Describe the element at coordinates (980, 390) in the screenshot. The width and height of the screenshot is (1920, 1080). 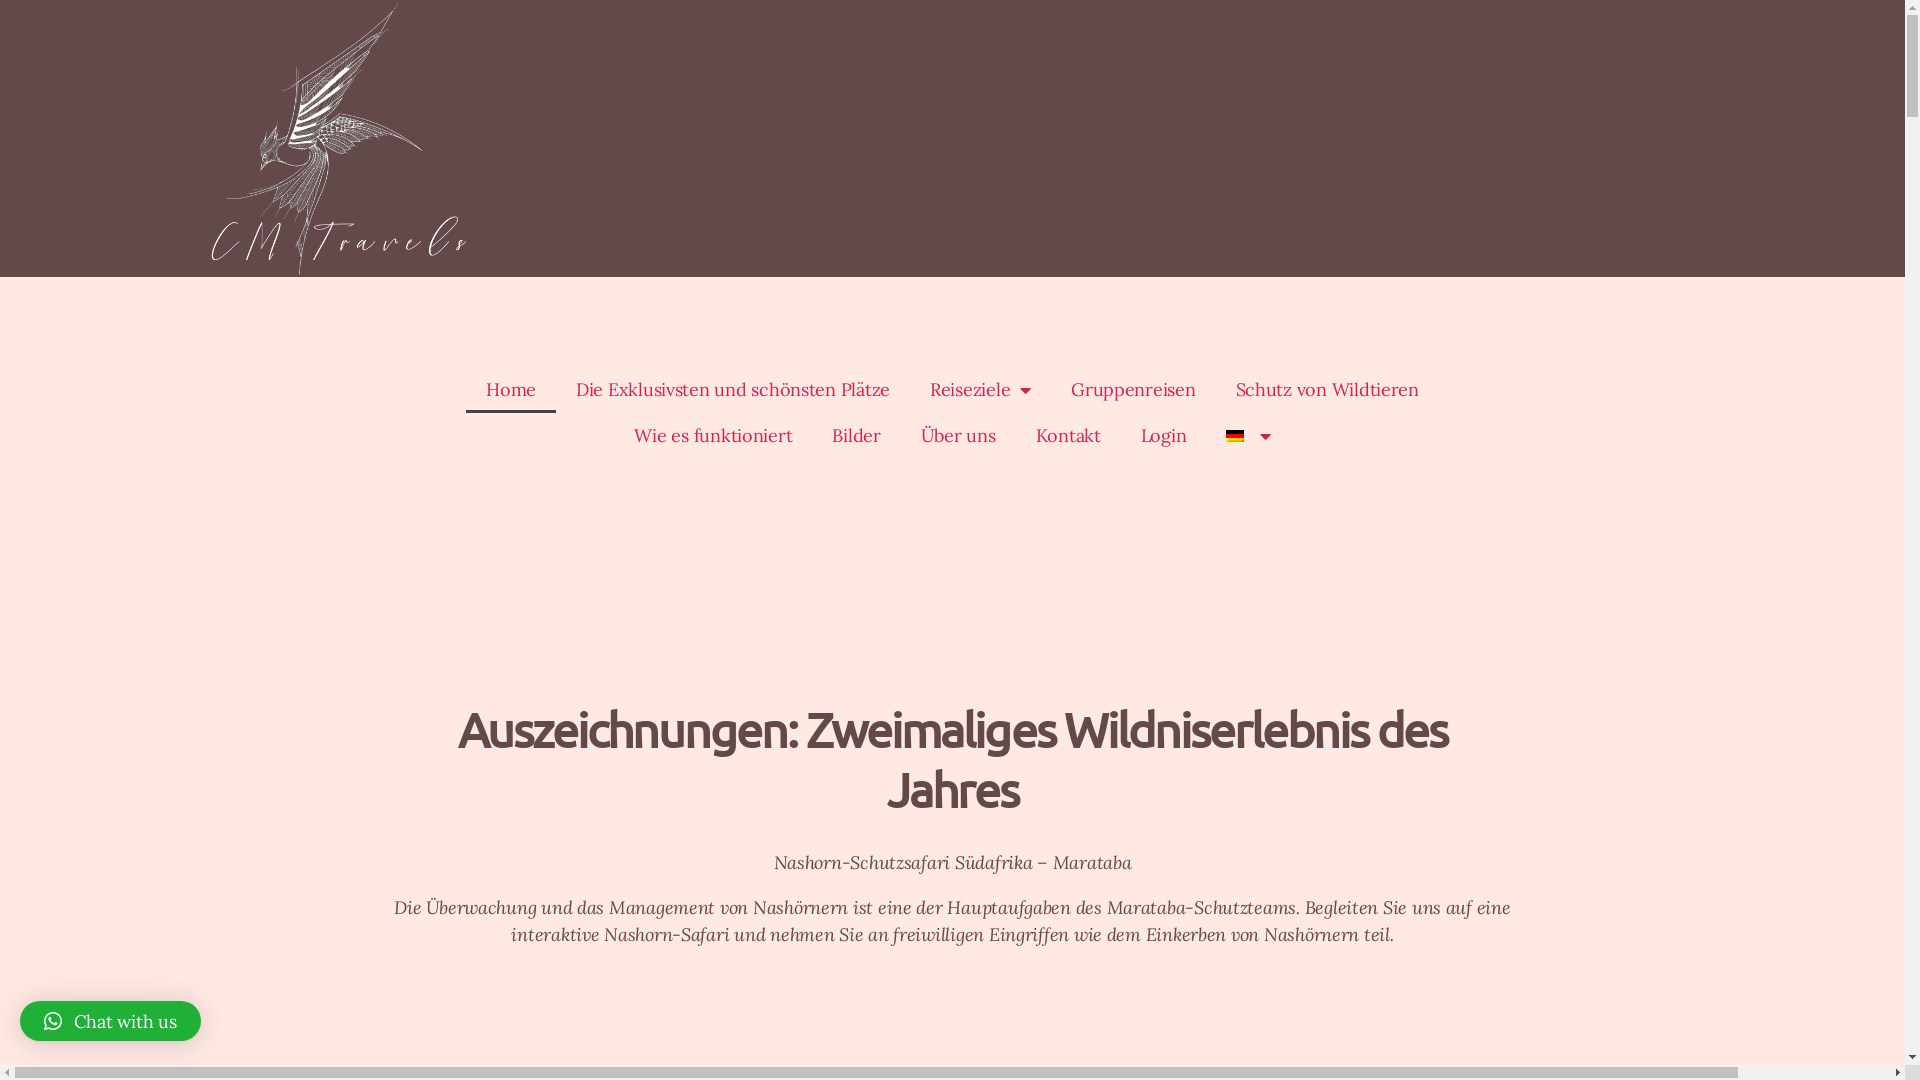
I see `Reiseziele` at that location.